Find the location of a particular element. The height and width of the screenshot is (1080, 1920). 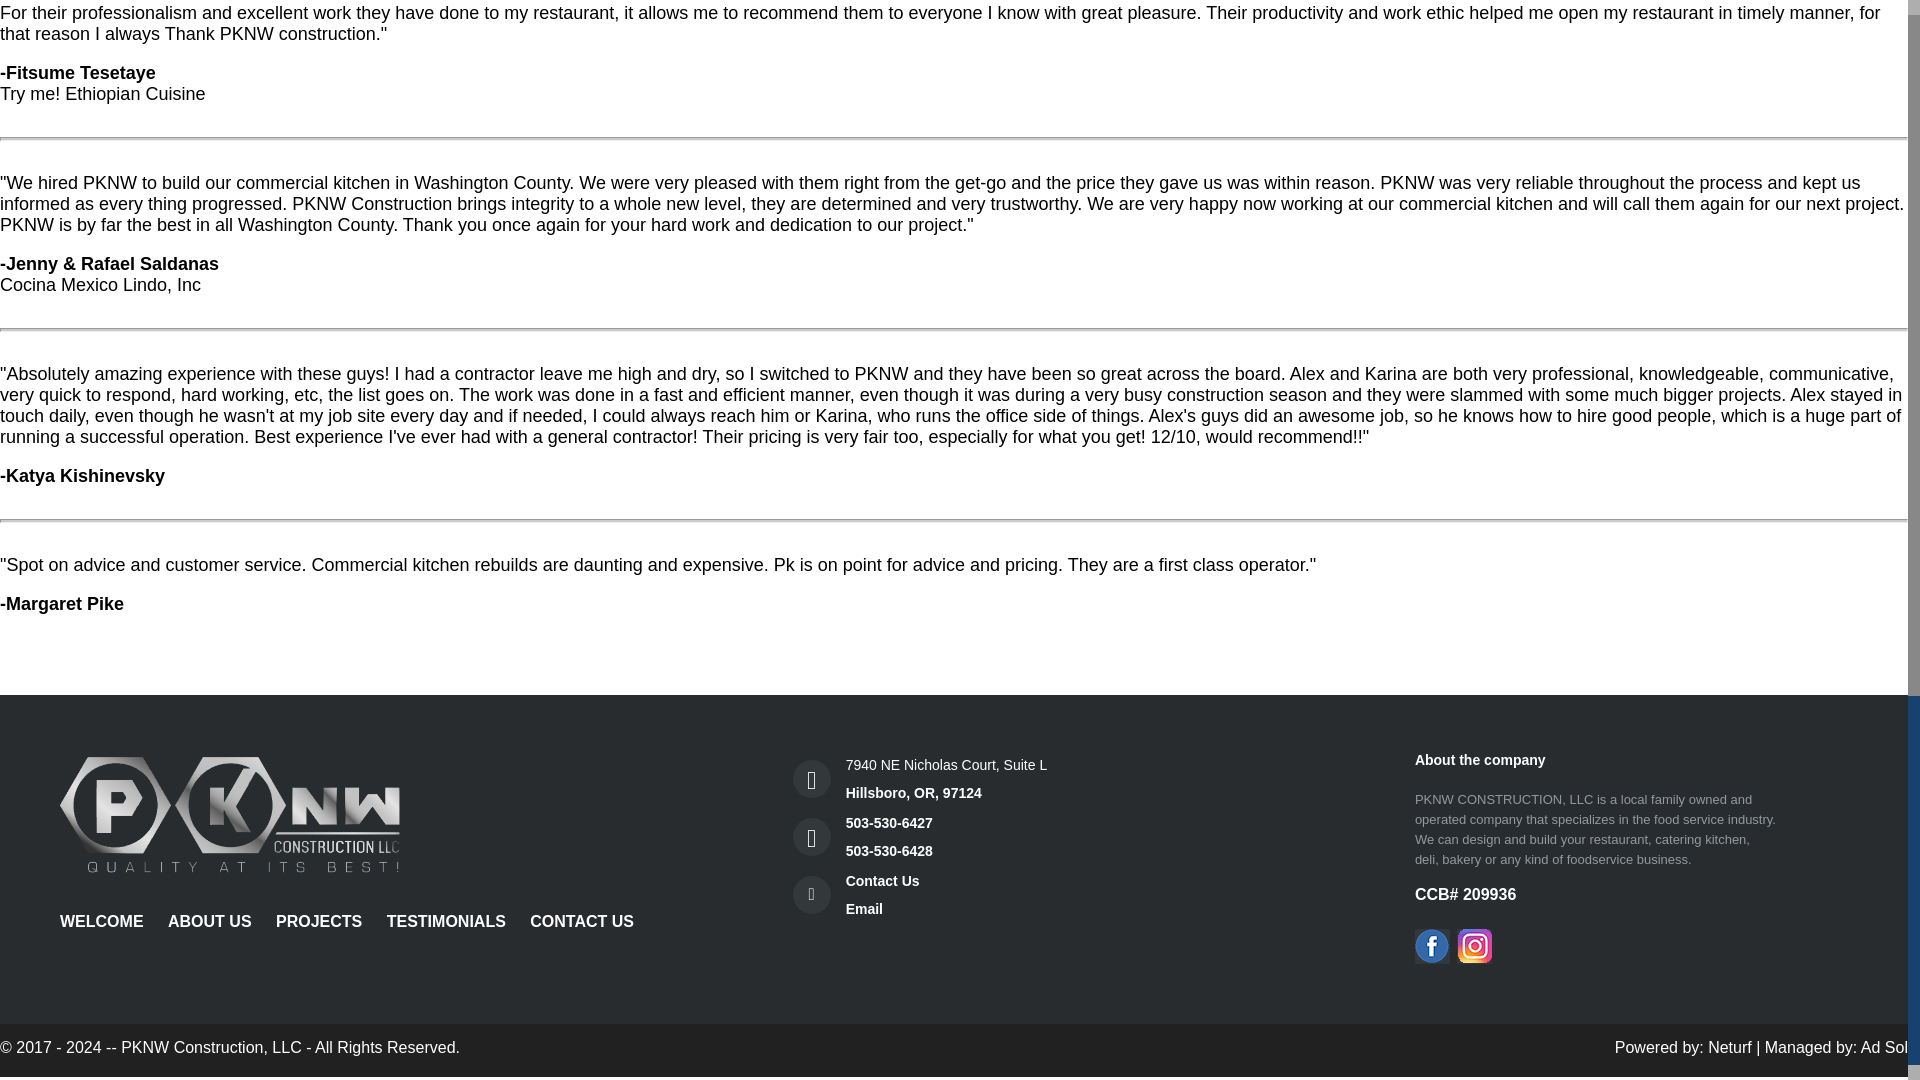

Contact Us is located at coordinates (882, 880).